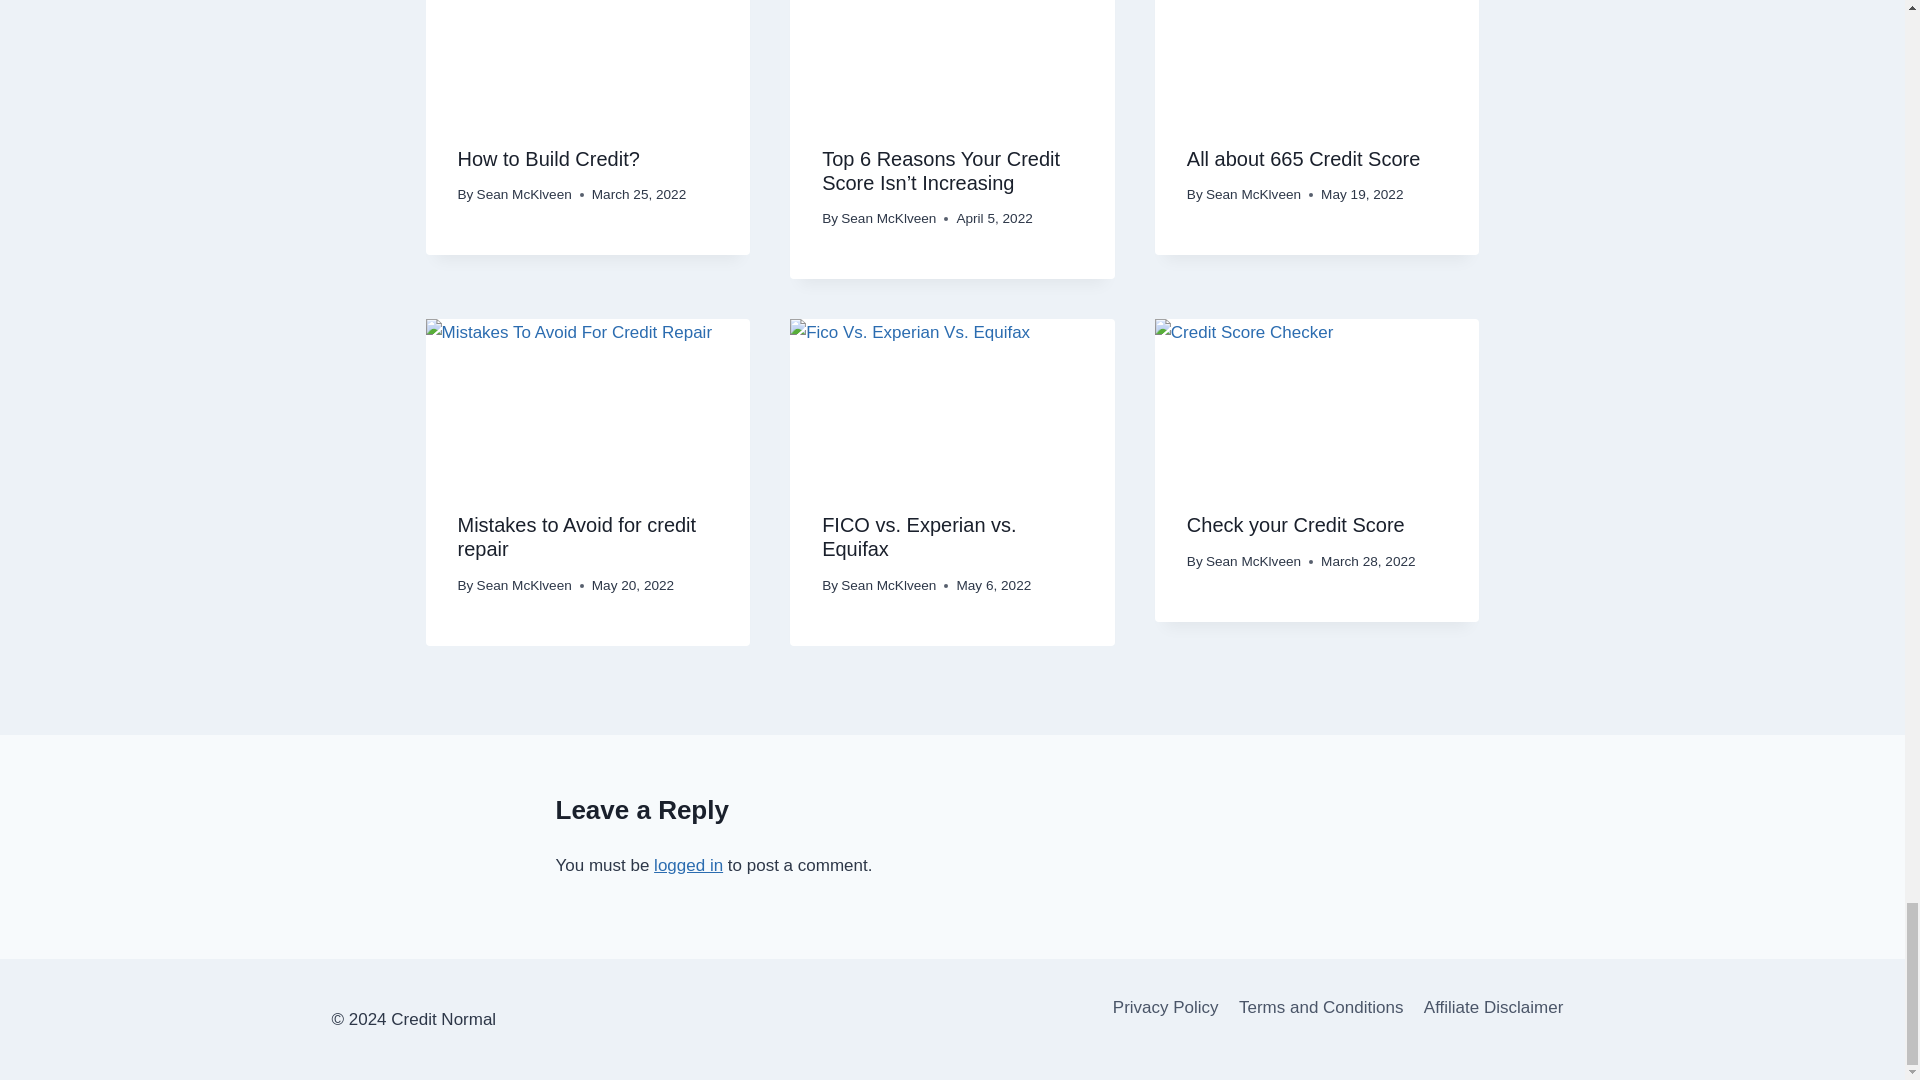 The width and height of the screenshot is (1920, 1080). Describe the element at coordinates (524, 194) in the screenshot. I see `Sean McKlveen` at that location.